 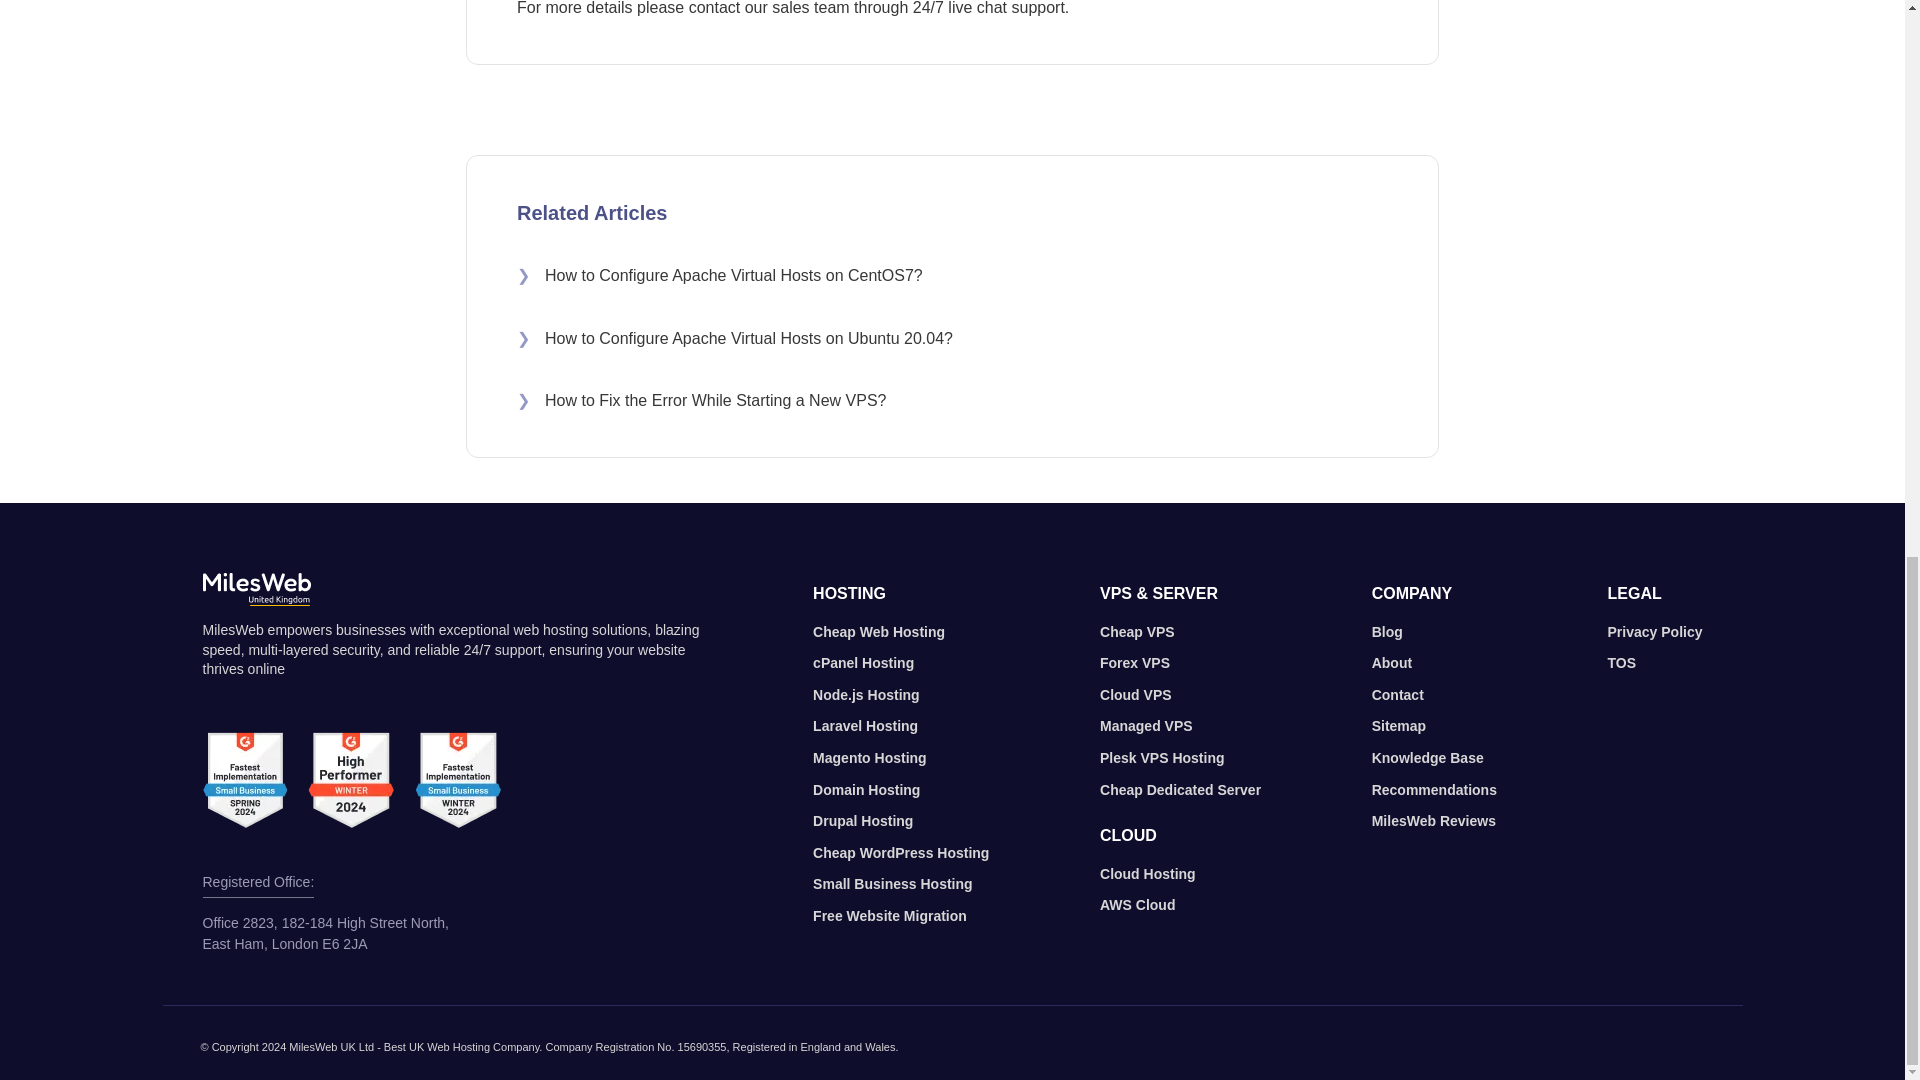 I want to click on Cheap VPS, so click(x=1138, y=632).